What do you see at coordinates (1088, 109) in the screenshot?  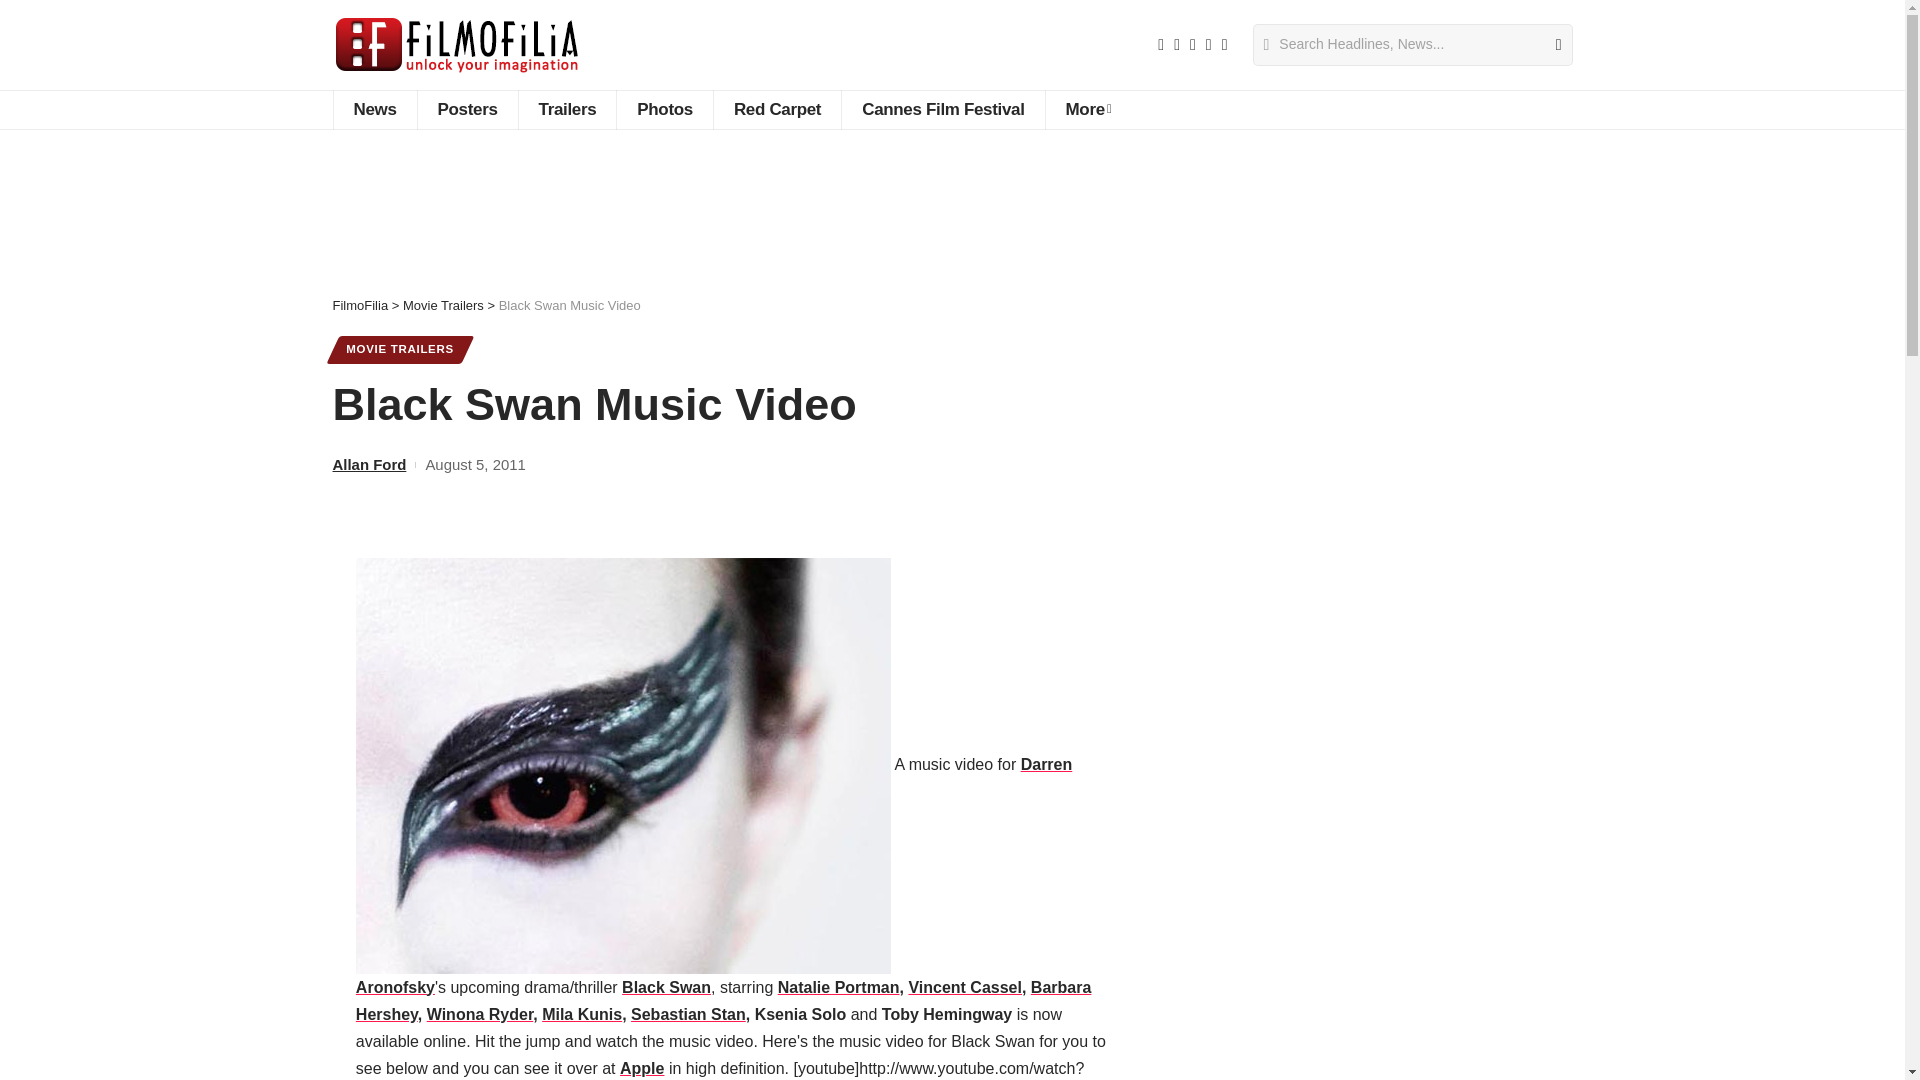 I see `More` at bounding box center [1088, 109].